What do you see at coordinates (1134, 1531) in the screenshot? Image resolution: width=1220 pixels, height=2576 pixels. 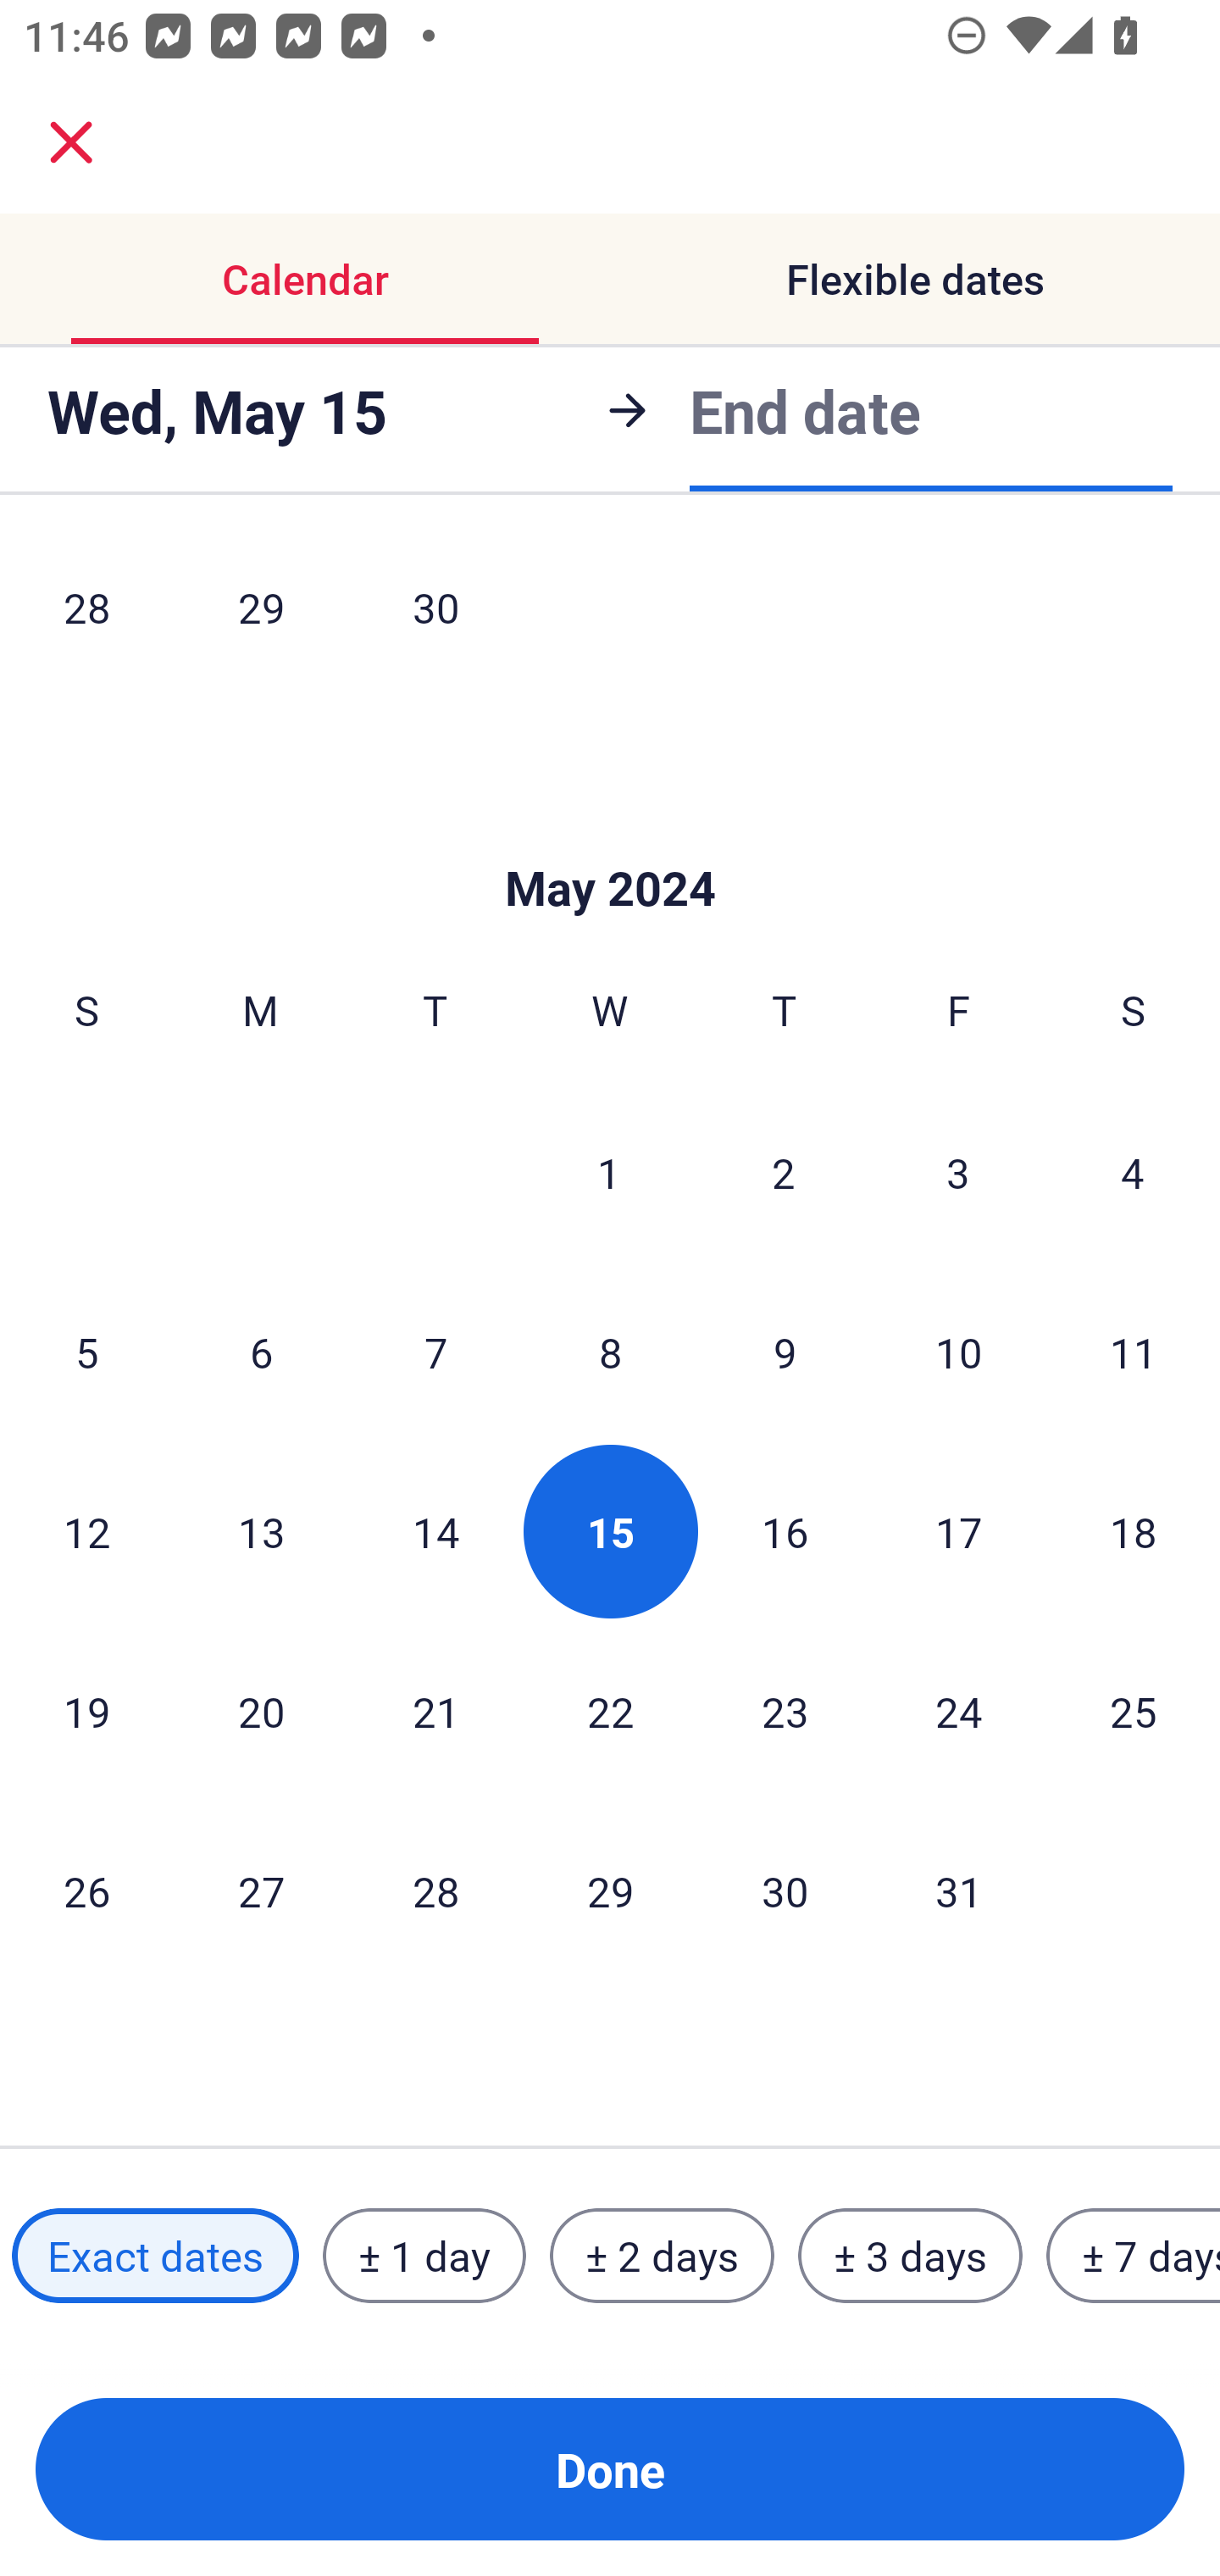 I see `18 Saturday, May 18, 2024` at bounding box center [1134, 1531].